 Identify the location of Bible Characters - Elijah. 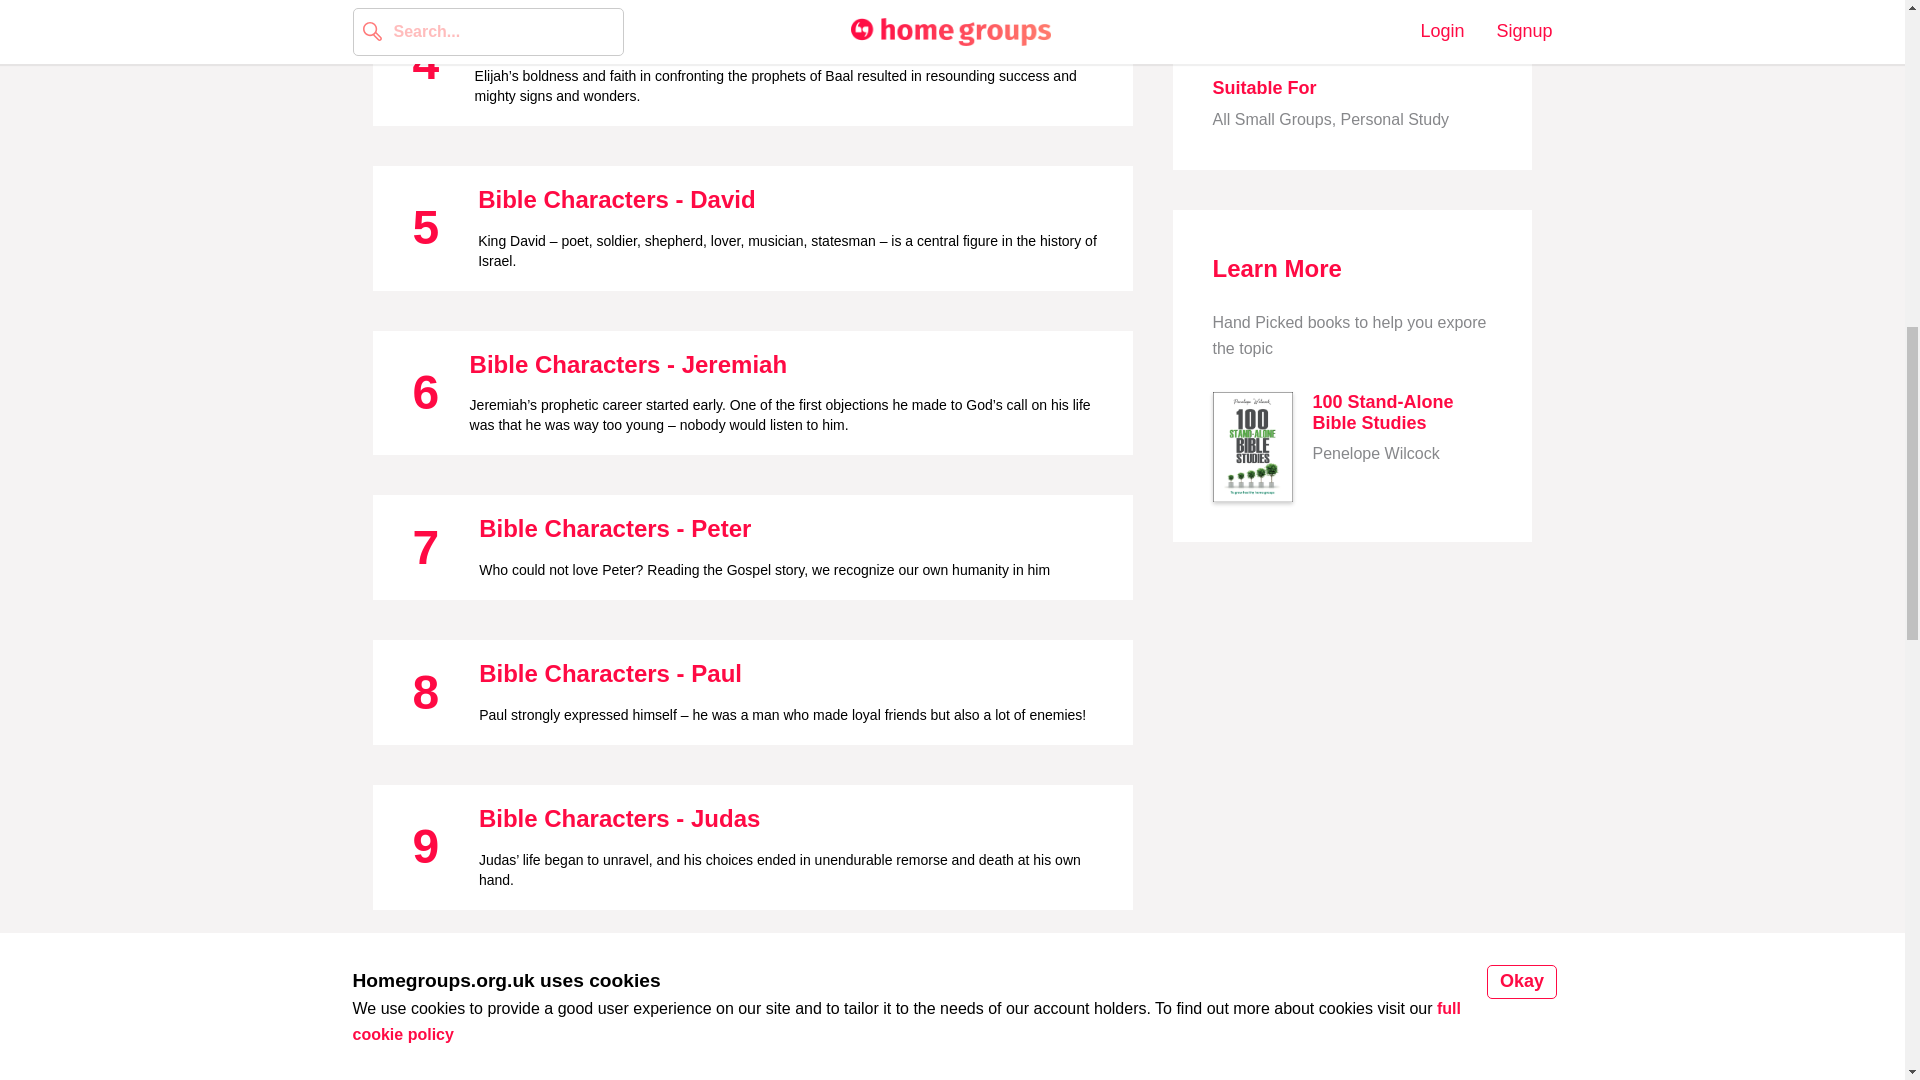
(612, 34).